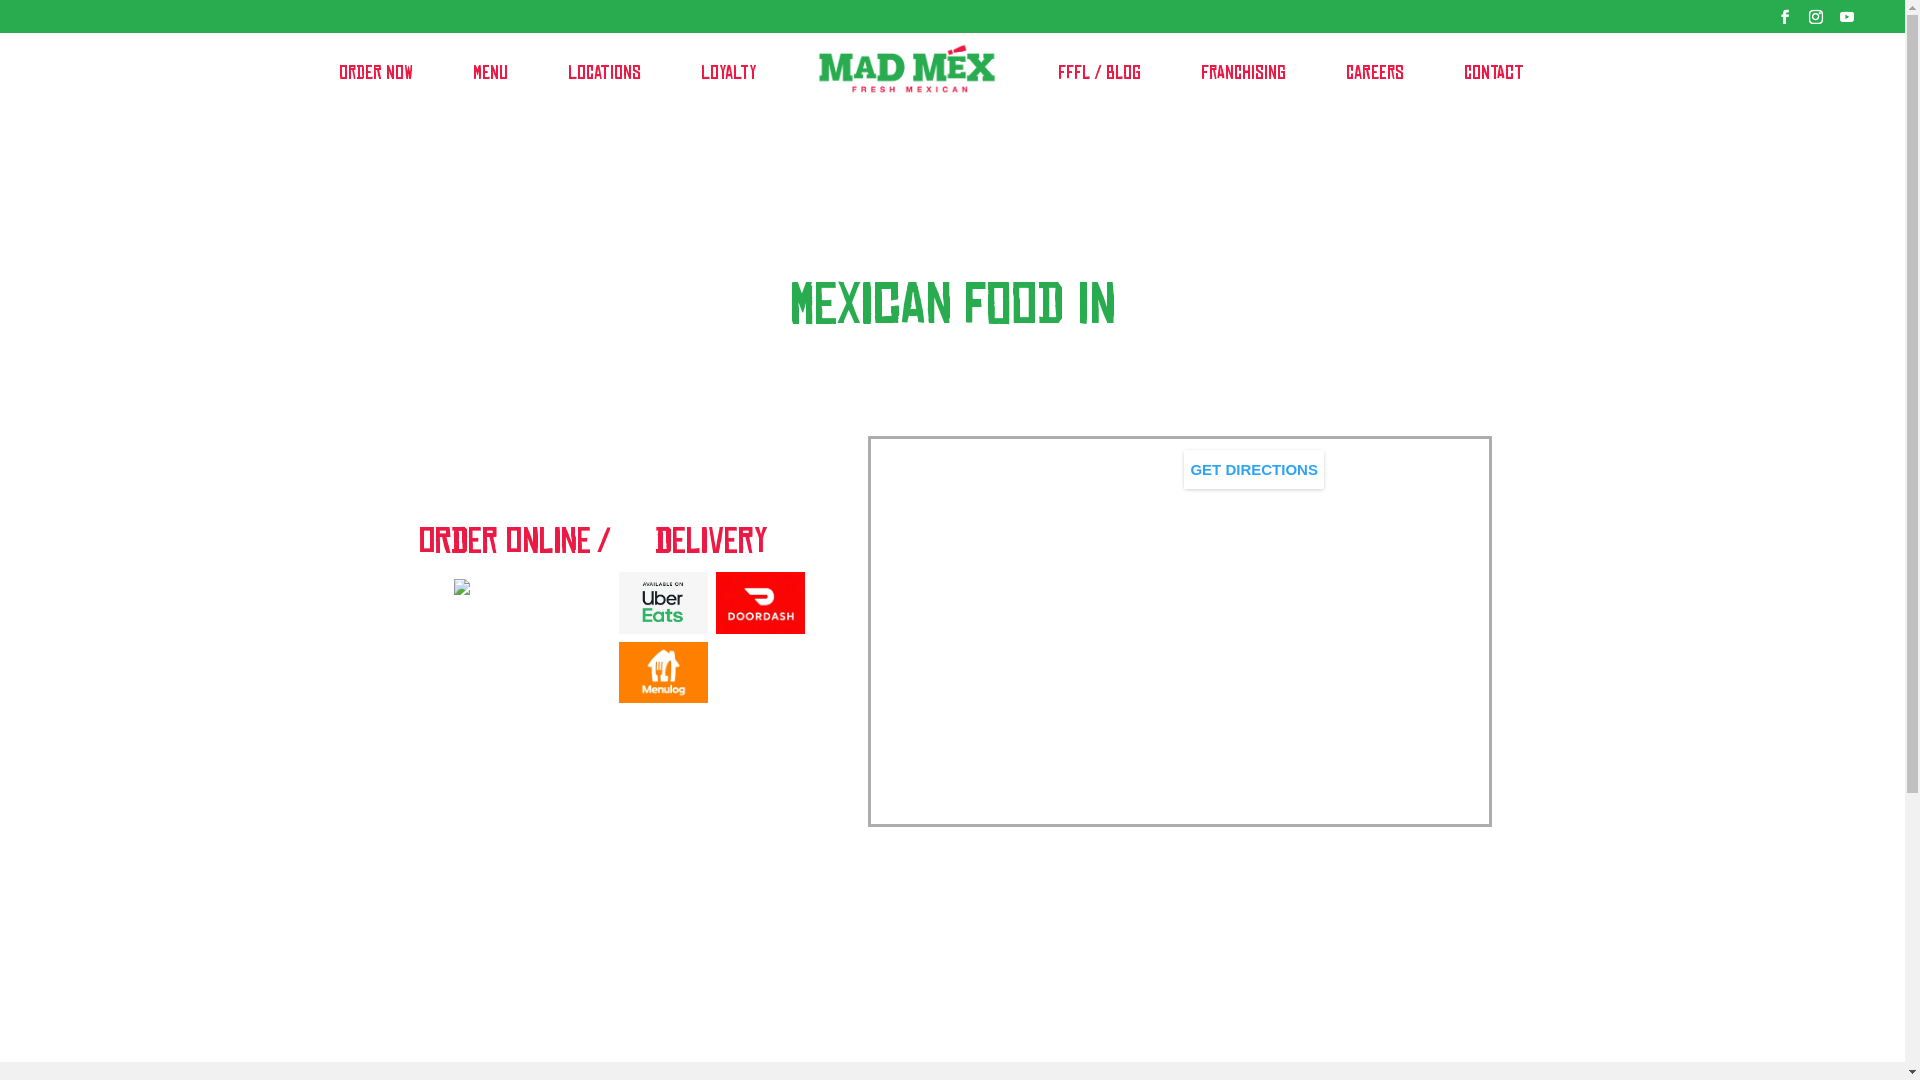  I want to click on Locations, so click(604, 73).